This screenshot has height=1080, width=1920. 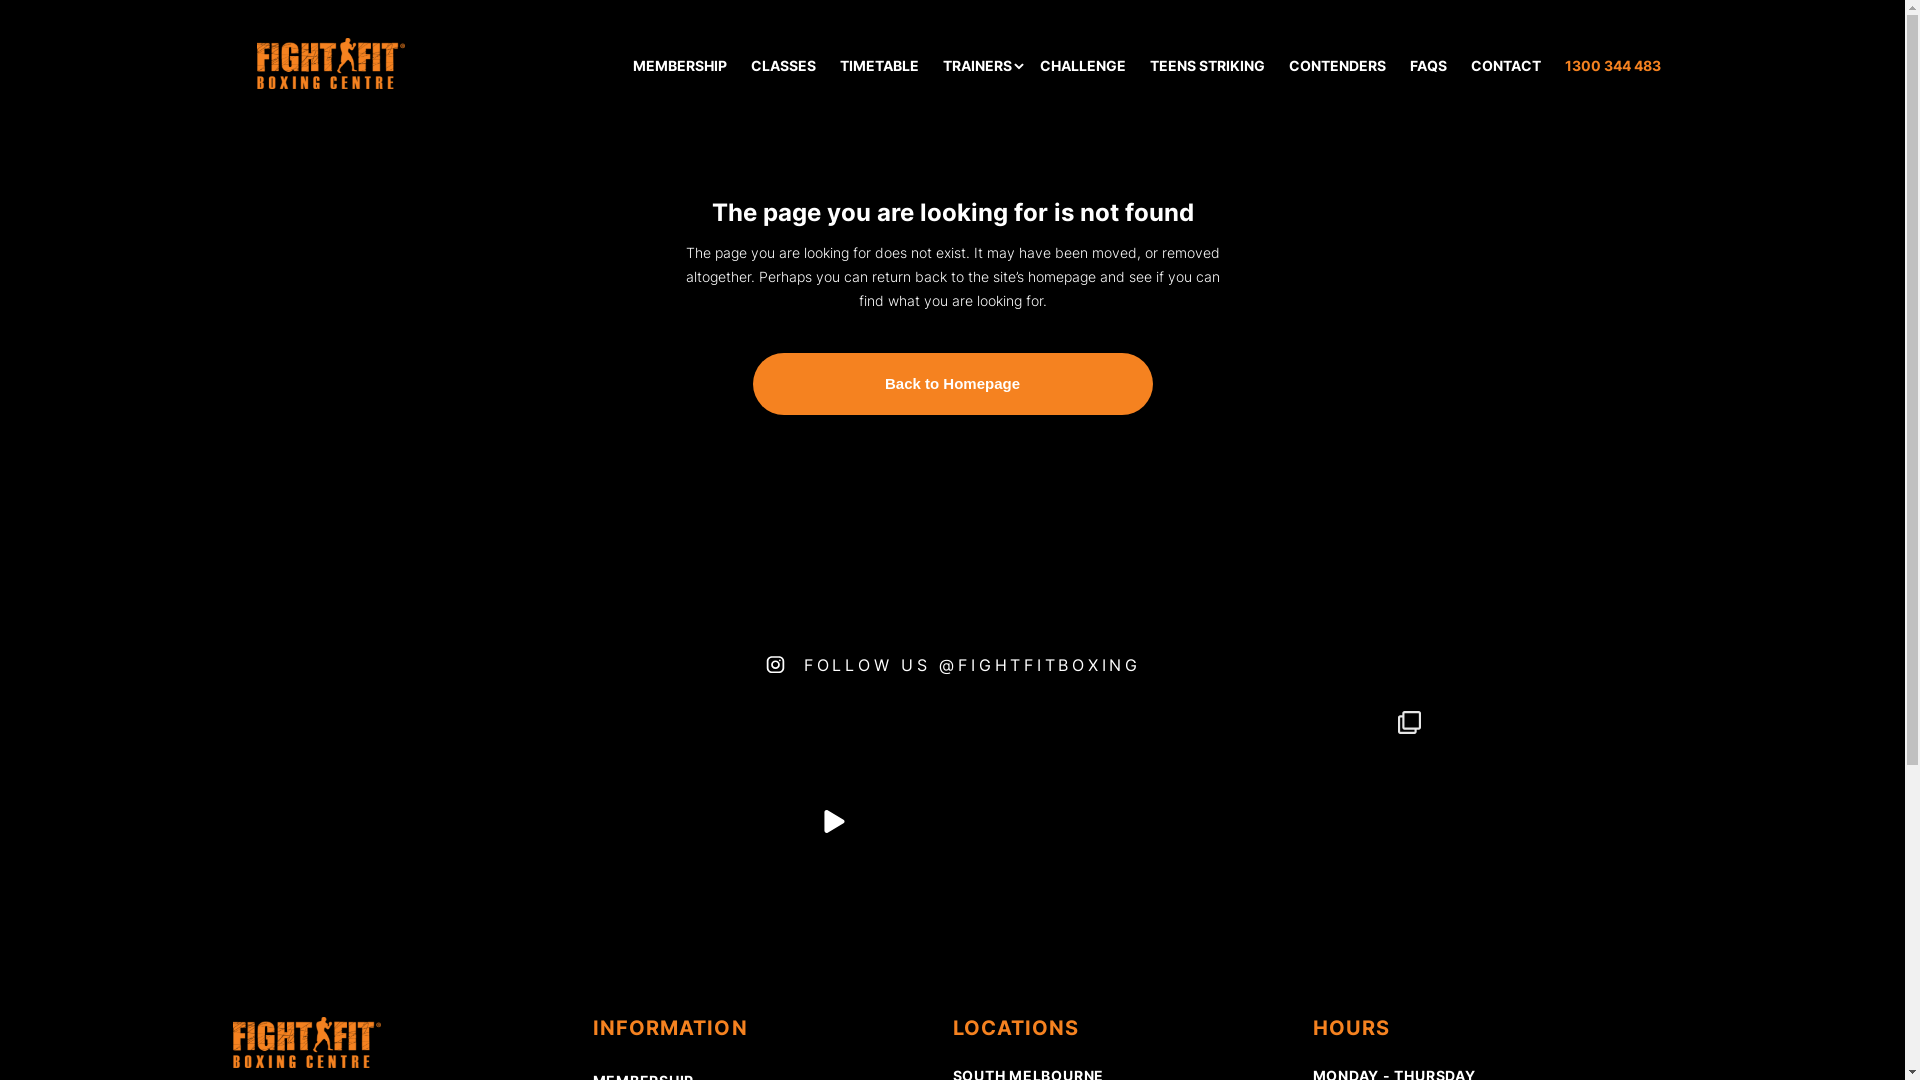 What do you see at coordinates (976, 66) in the screenshot?
I see `TRAINERS` at bounding box center [976, 66].